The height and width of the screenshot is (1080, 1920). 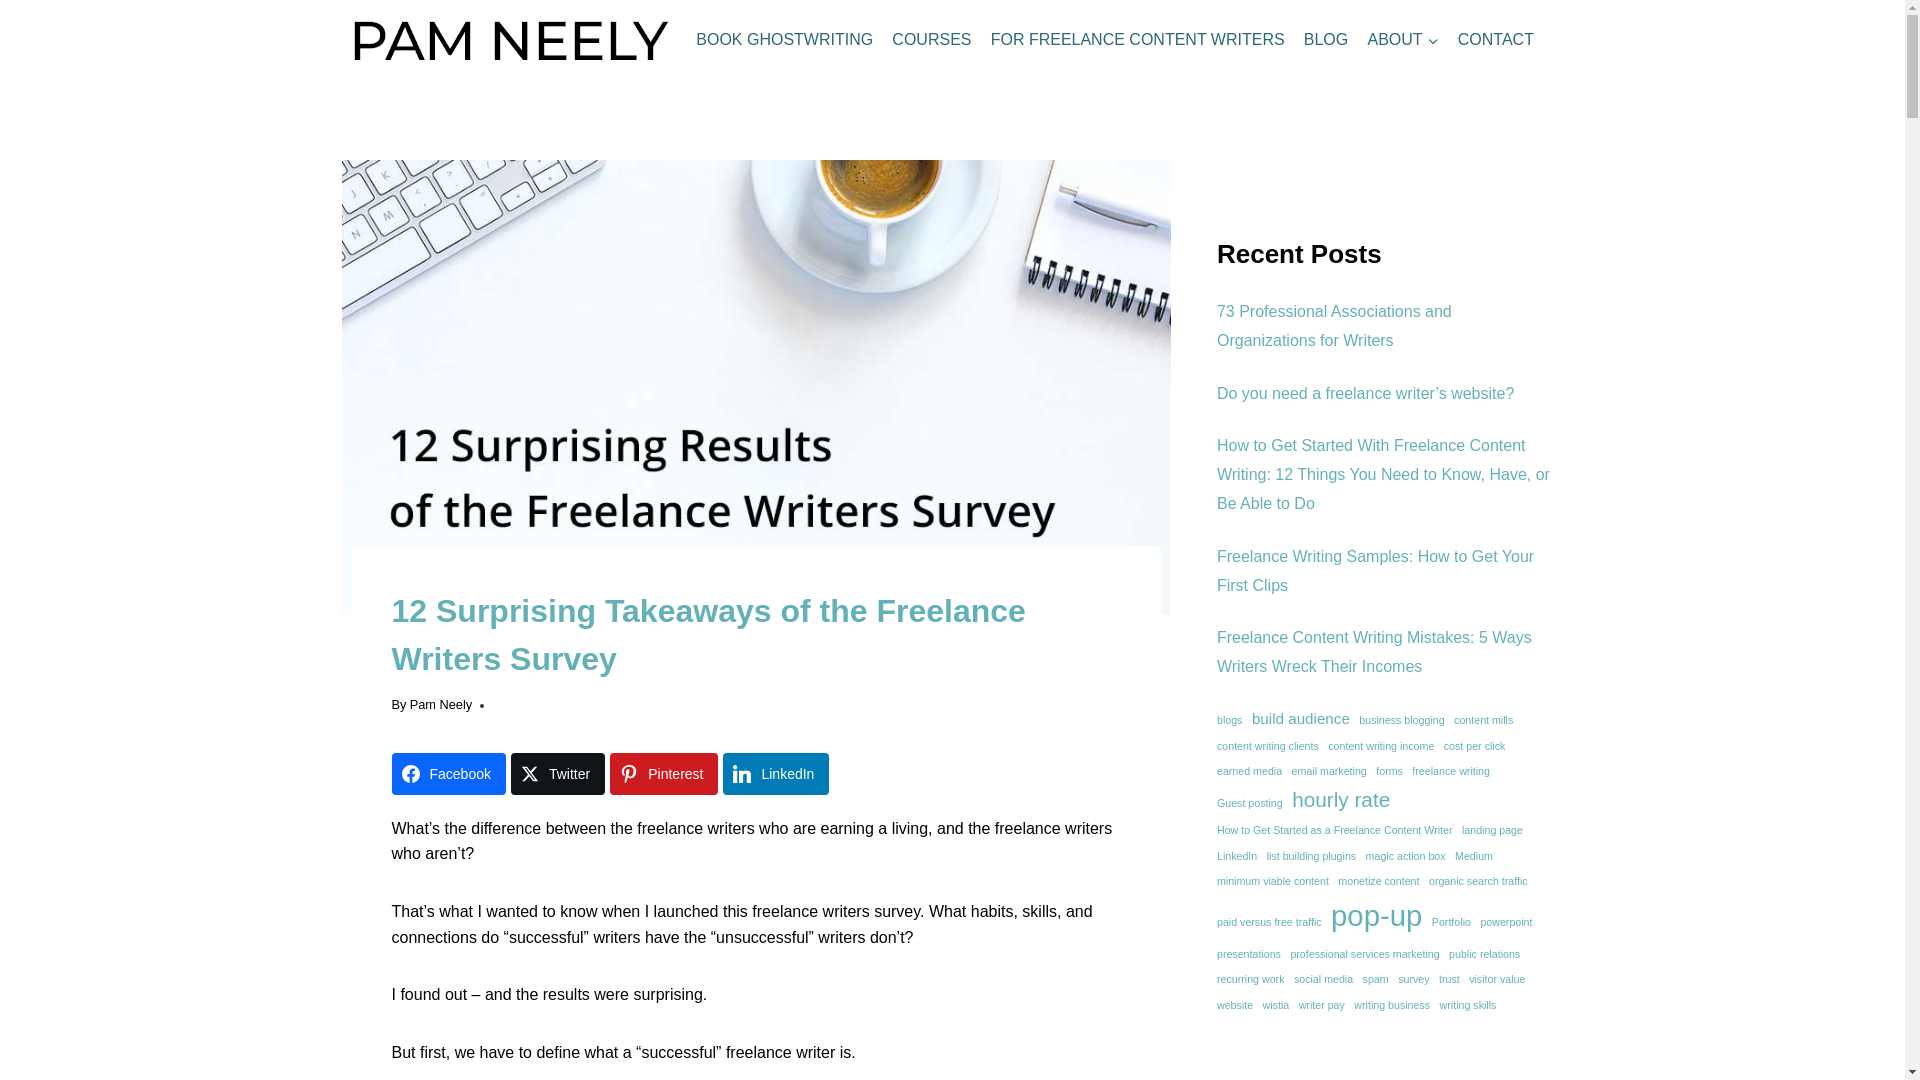 I want to click on BOOK GHOSTWRITING, so click(x=785, y=40).